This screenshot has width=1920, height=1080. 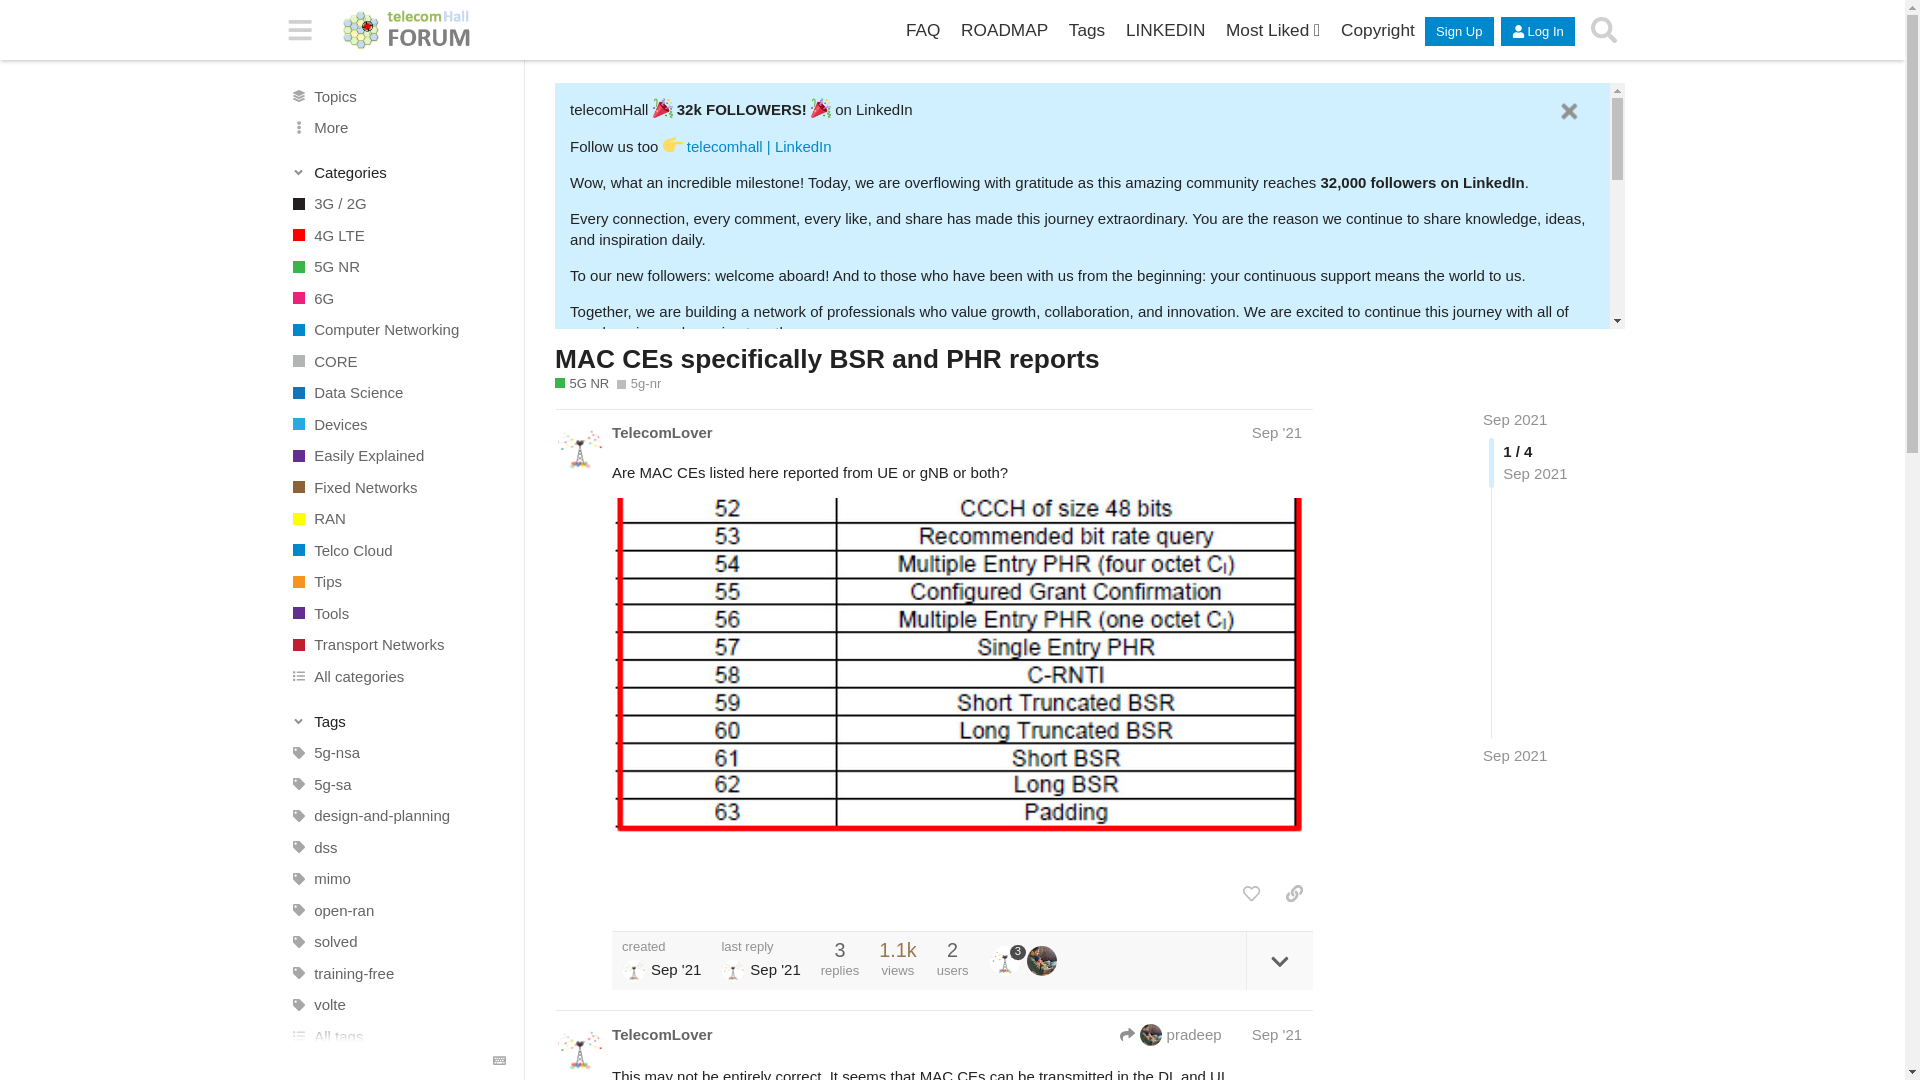 I want to click on Report Copyright Infringement, so click(x=1377, y=30).